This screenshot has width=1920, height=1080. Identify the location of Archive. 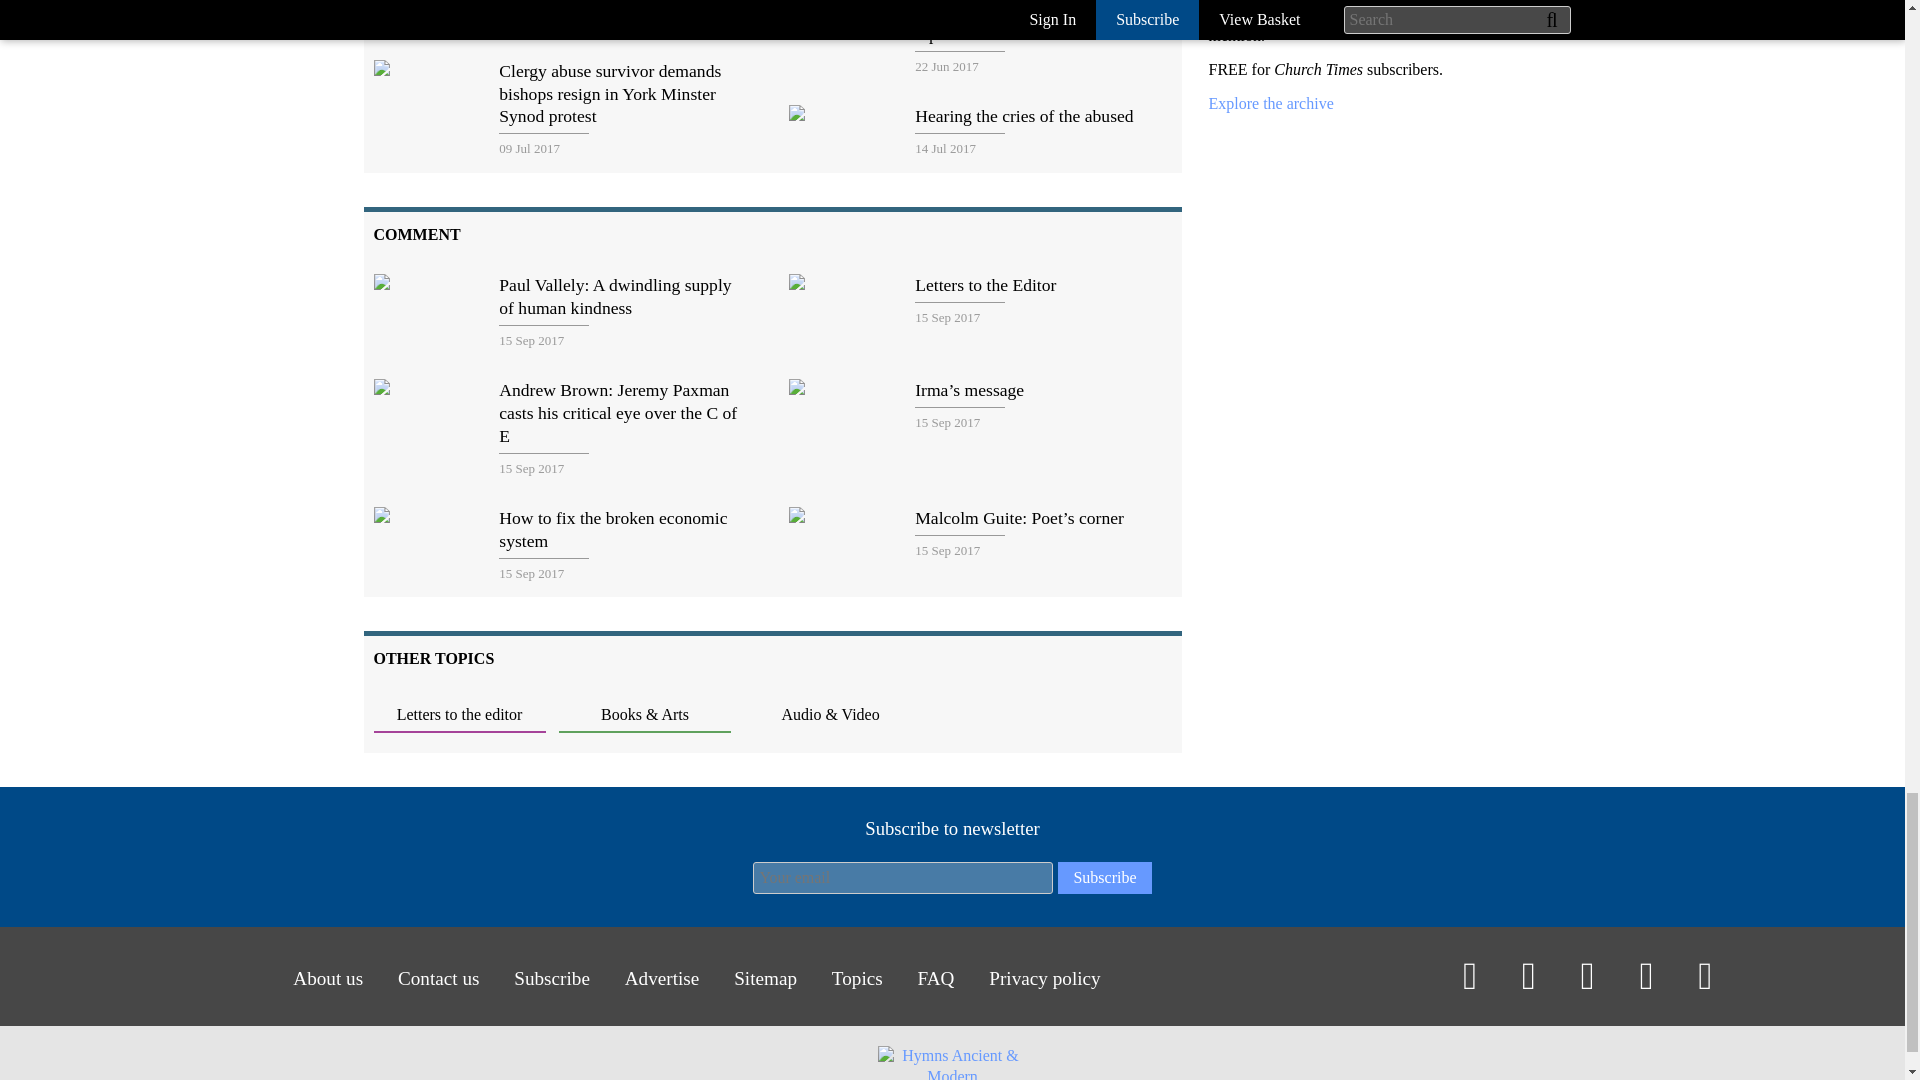
(1270, 104).